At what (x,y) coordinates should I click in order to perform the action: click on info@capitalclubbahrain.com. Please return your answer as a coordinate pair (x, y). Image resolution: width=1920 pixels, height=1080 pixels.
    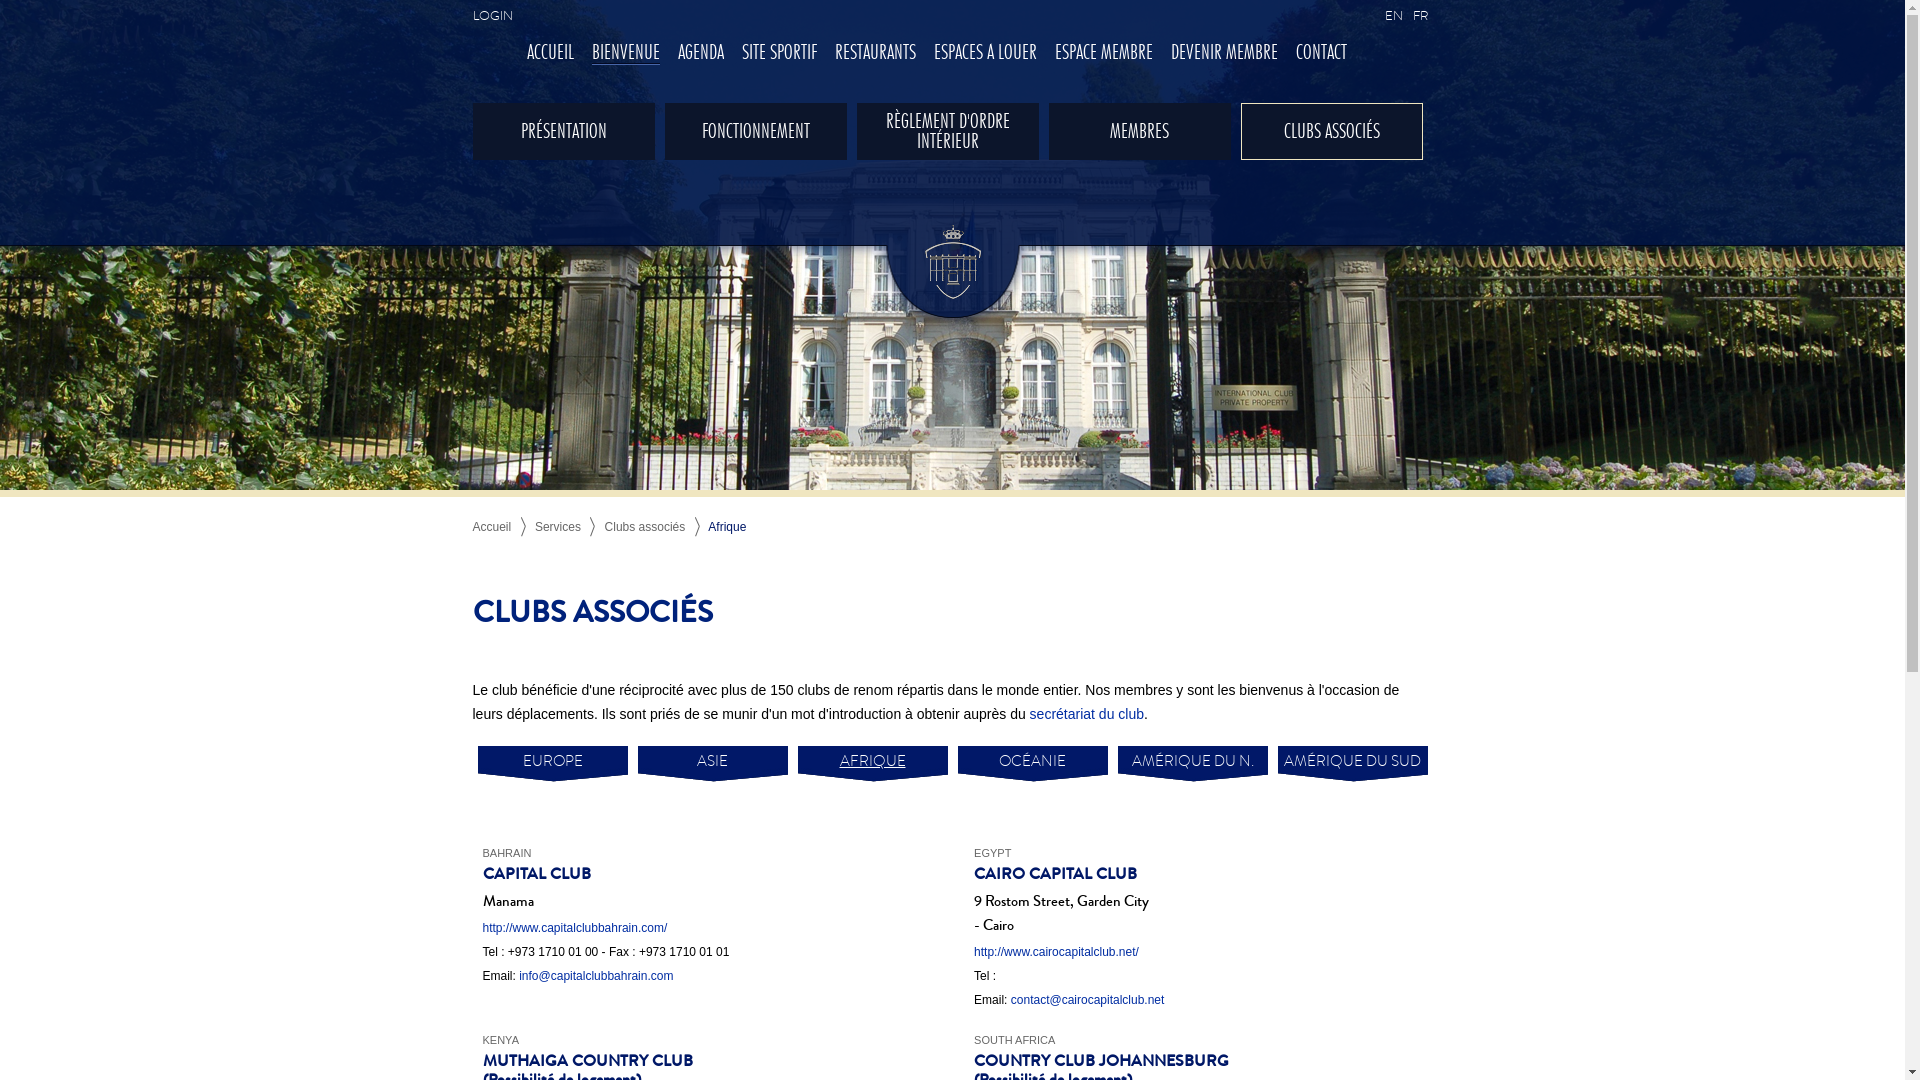
    Looking at the image, I should click on (596, 976).